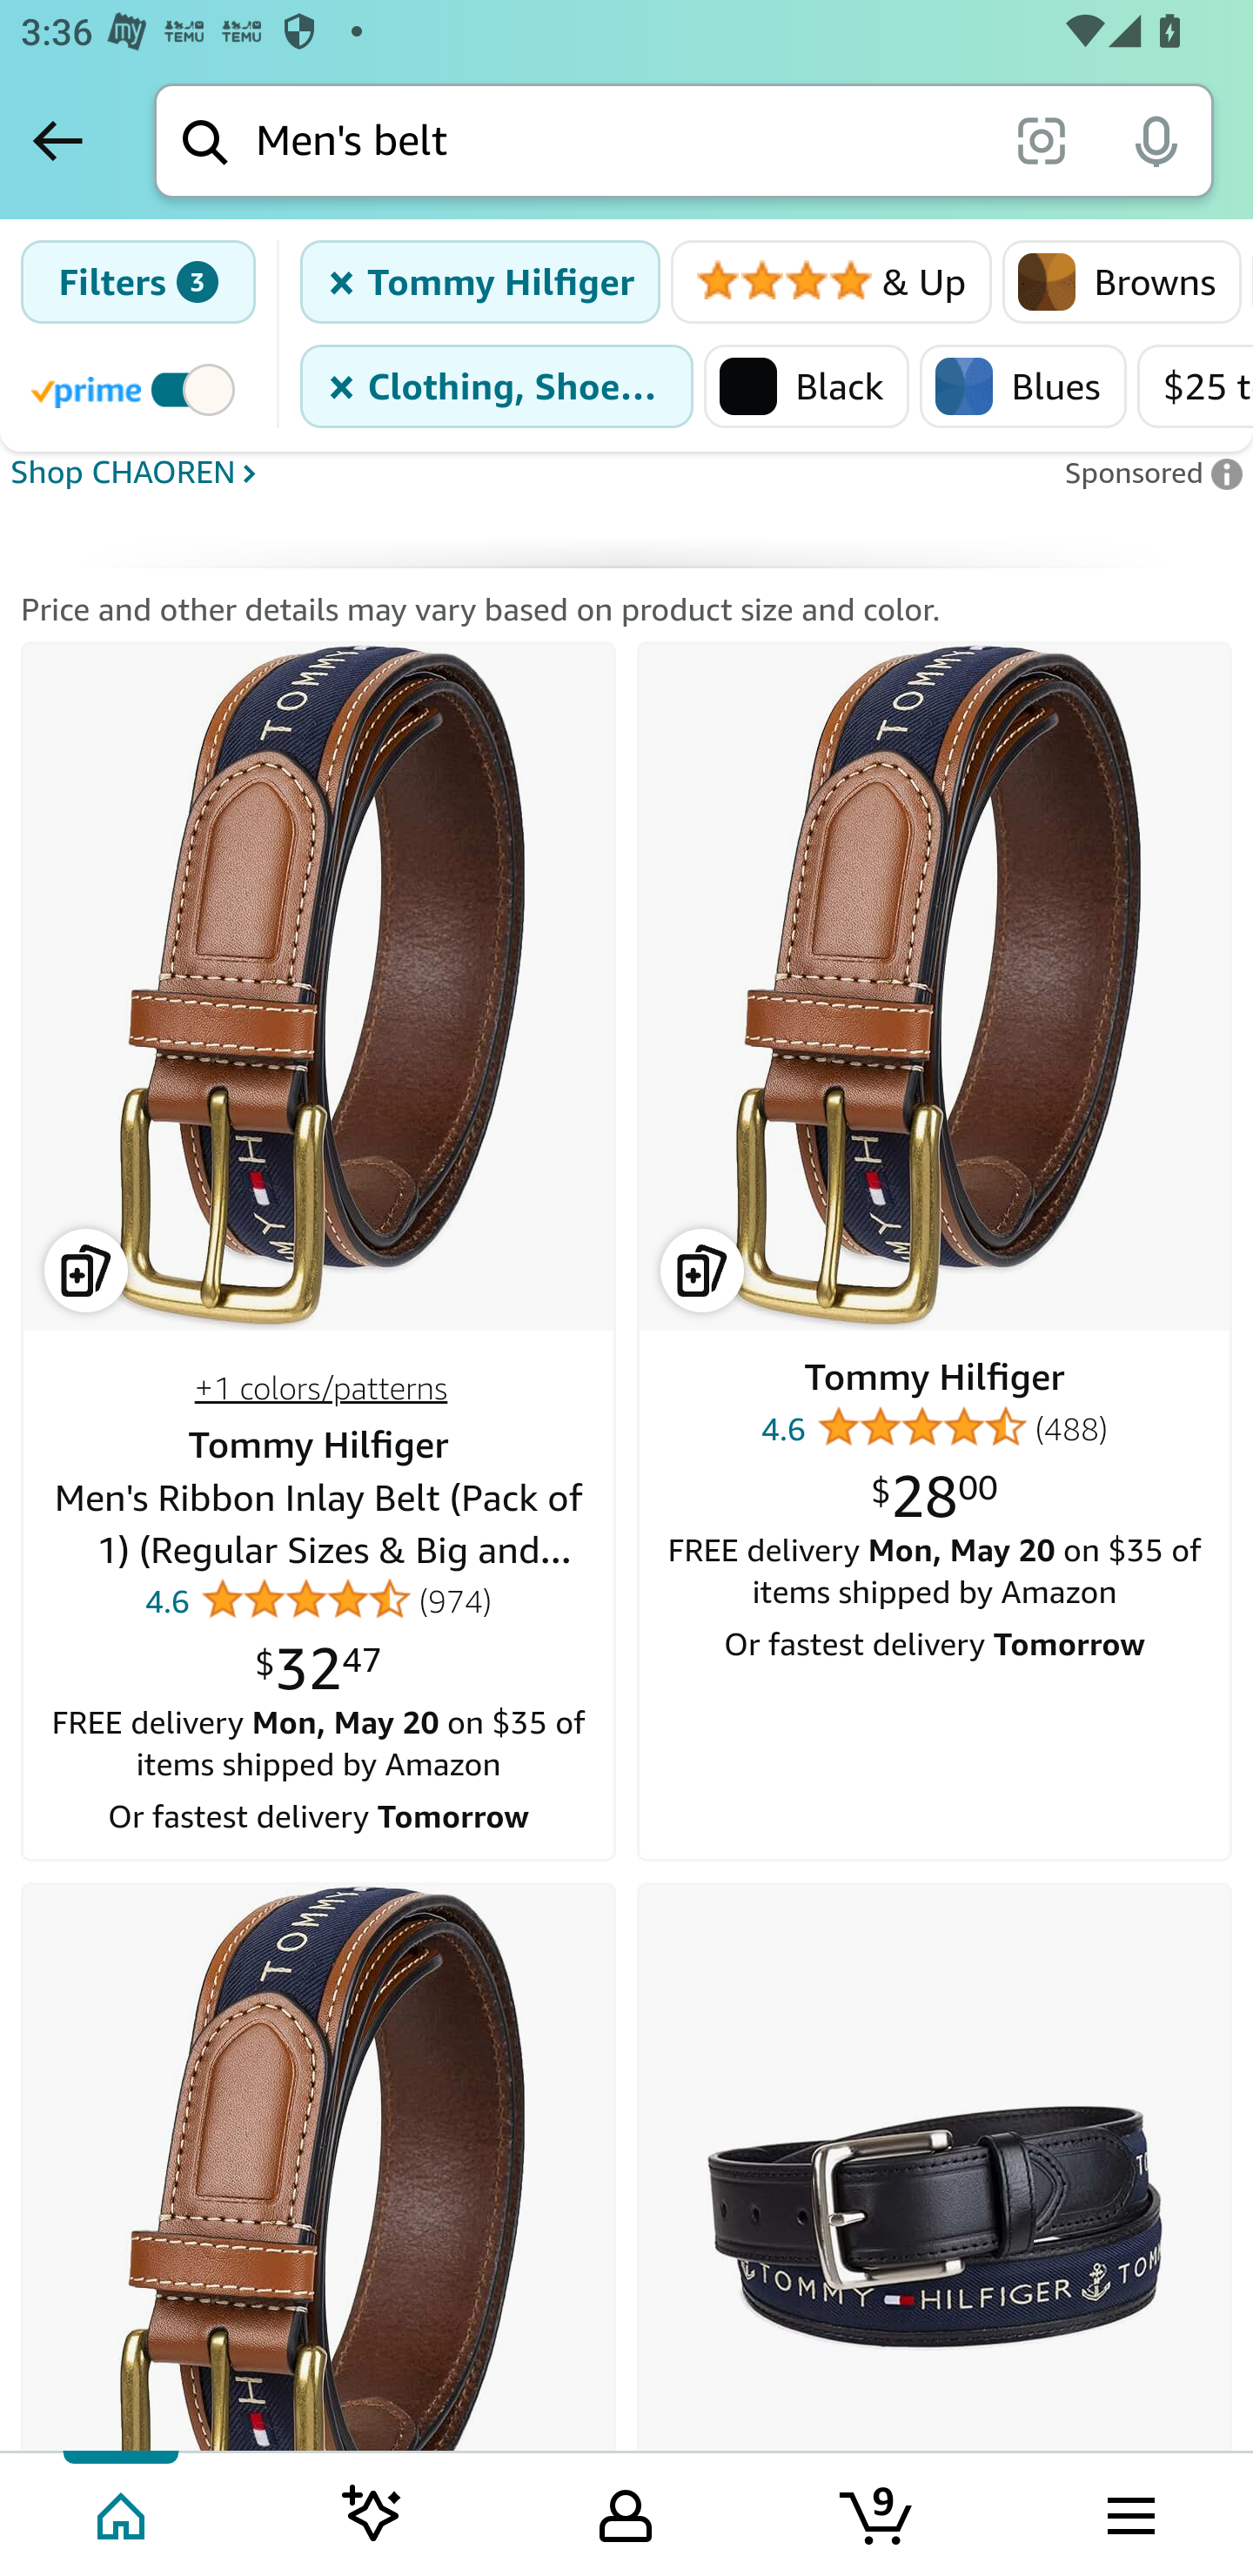 The height and width of the screenshot is (2576, 1253). What do you see at coordinates (806, 386) in the screenshot?
I see `Black Black Black Black` at bounding box center [806, 386].